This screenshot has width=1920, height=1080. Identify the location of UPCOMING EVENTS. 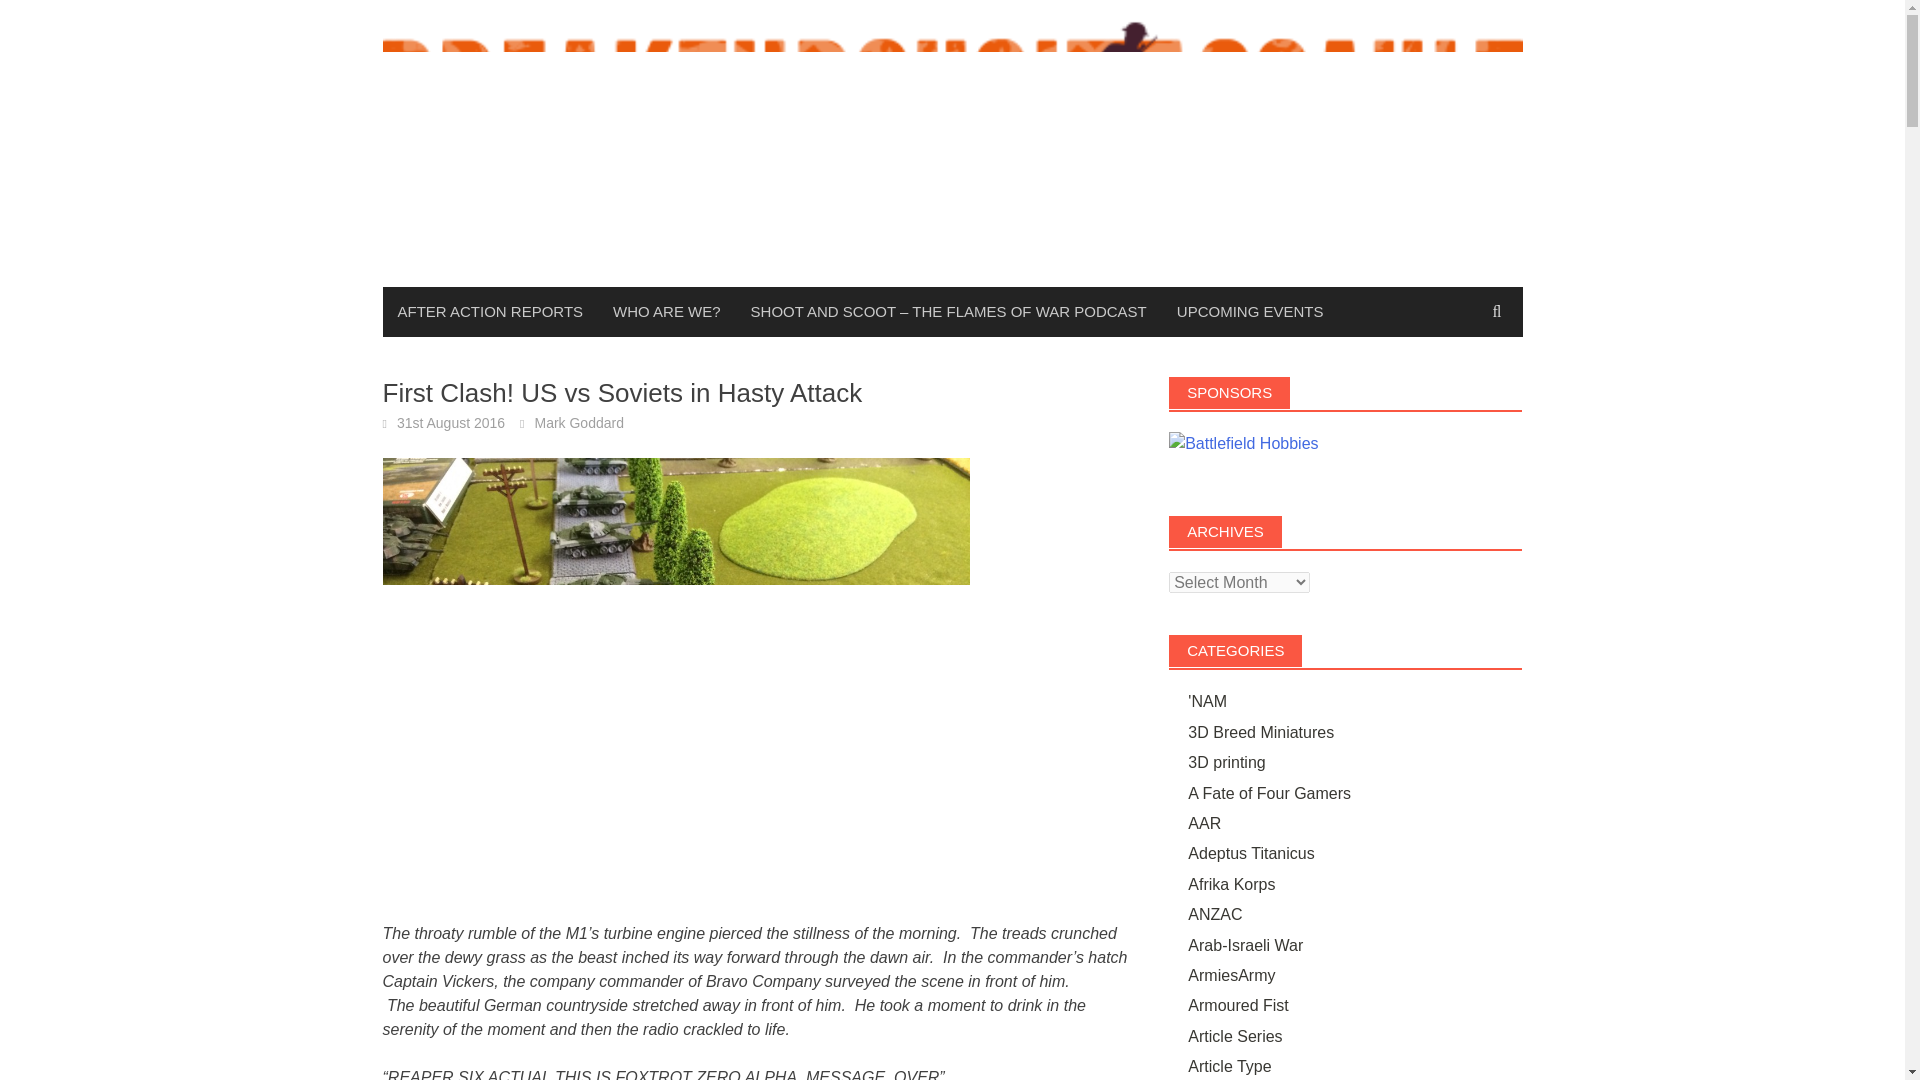
(1250, 312).